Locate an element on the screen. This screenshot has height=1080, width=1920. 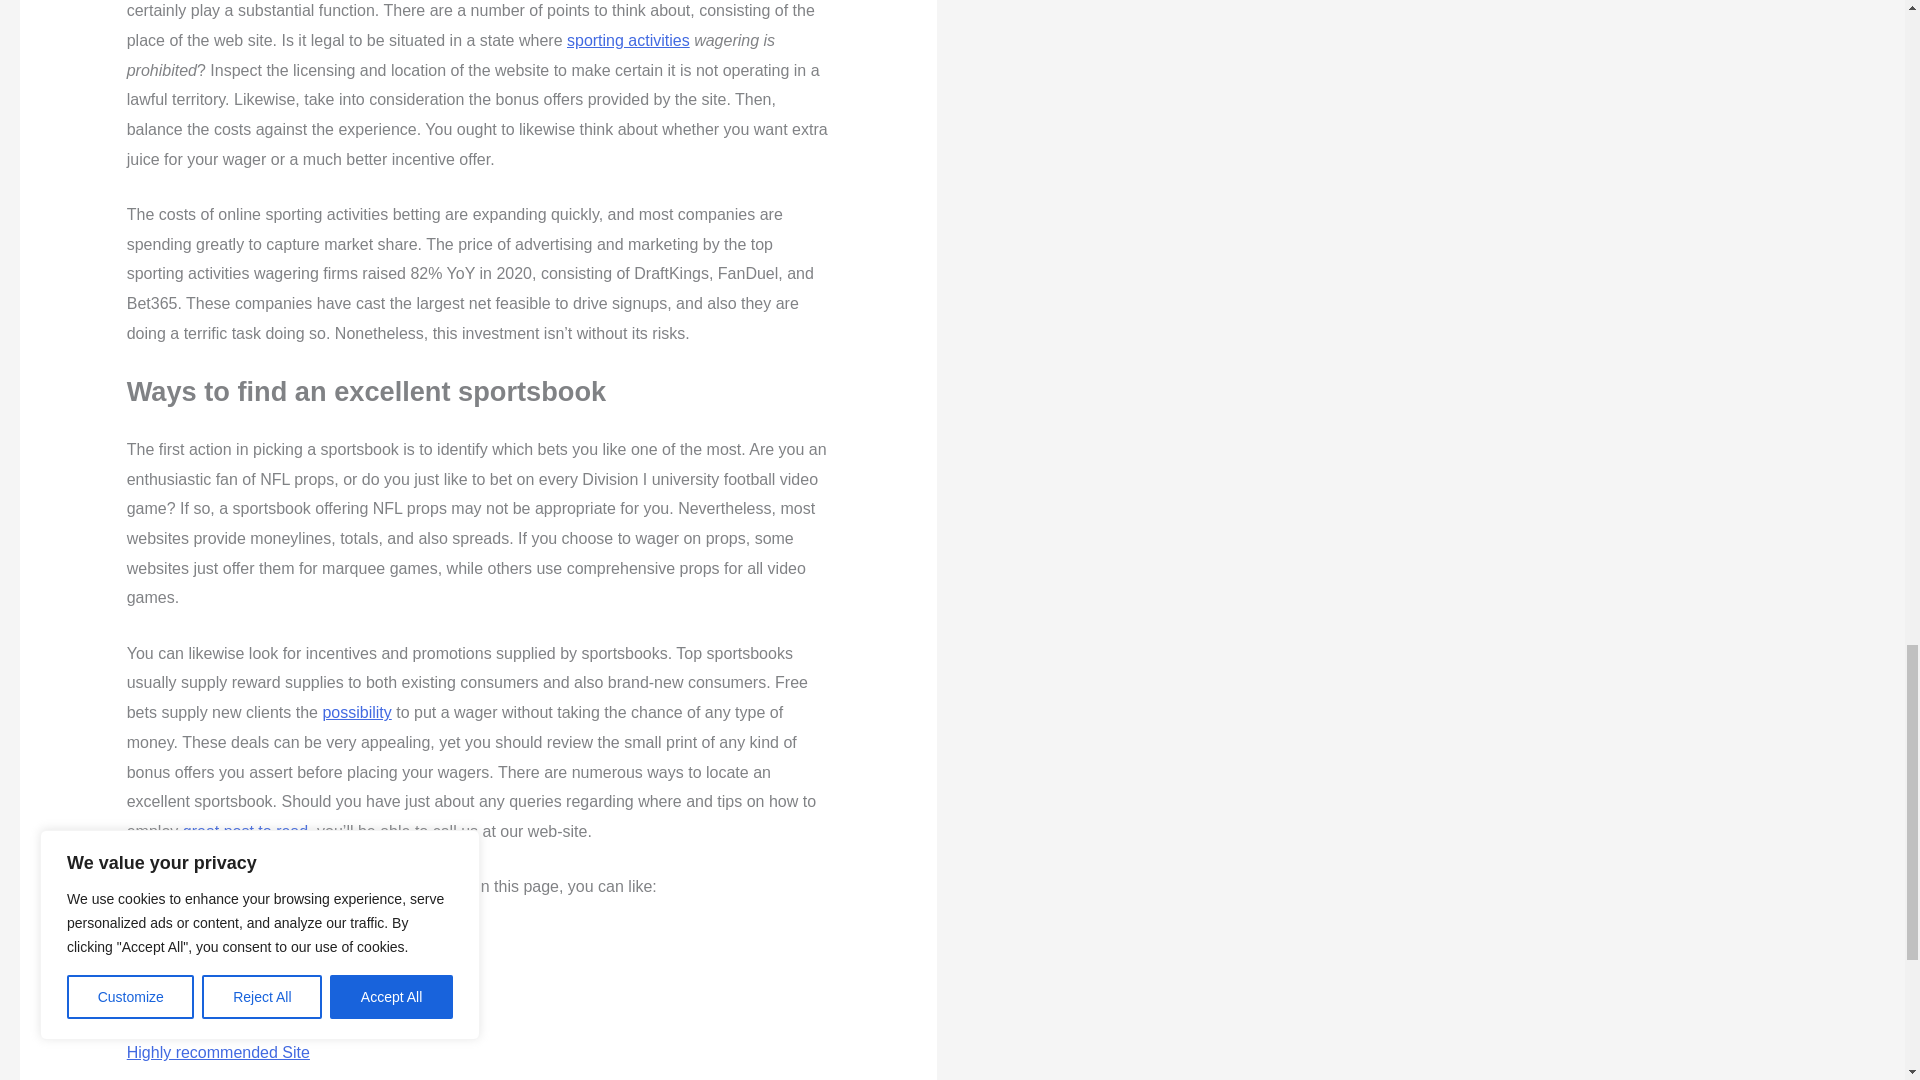
Highly recommended Site is located at coordinates (218, 1052).